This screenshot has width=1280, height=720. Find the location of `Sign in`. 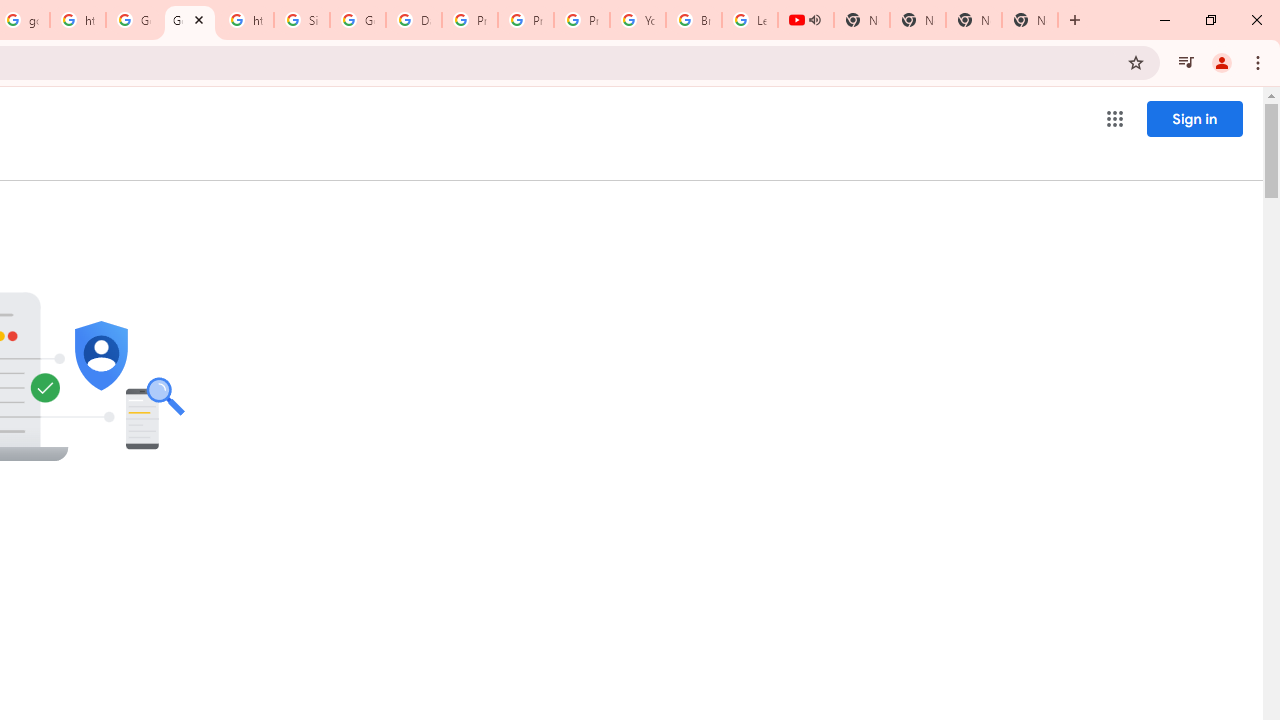

Sign in is located at coordinates (1194, 118).